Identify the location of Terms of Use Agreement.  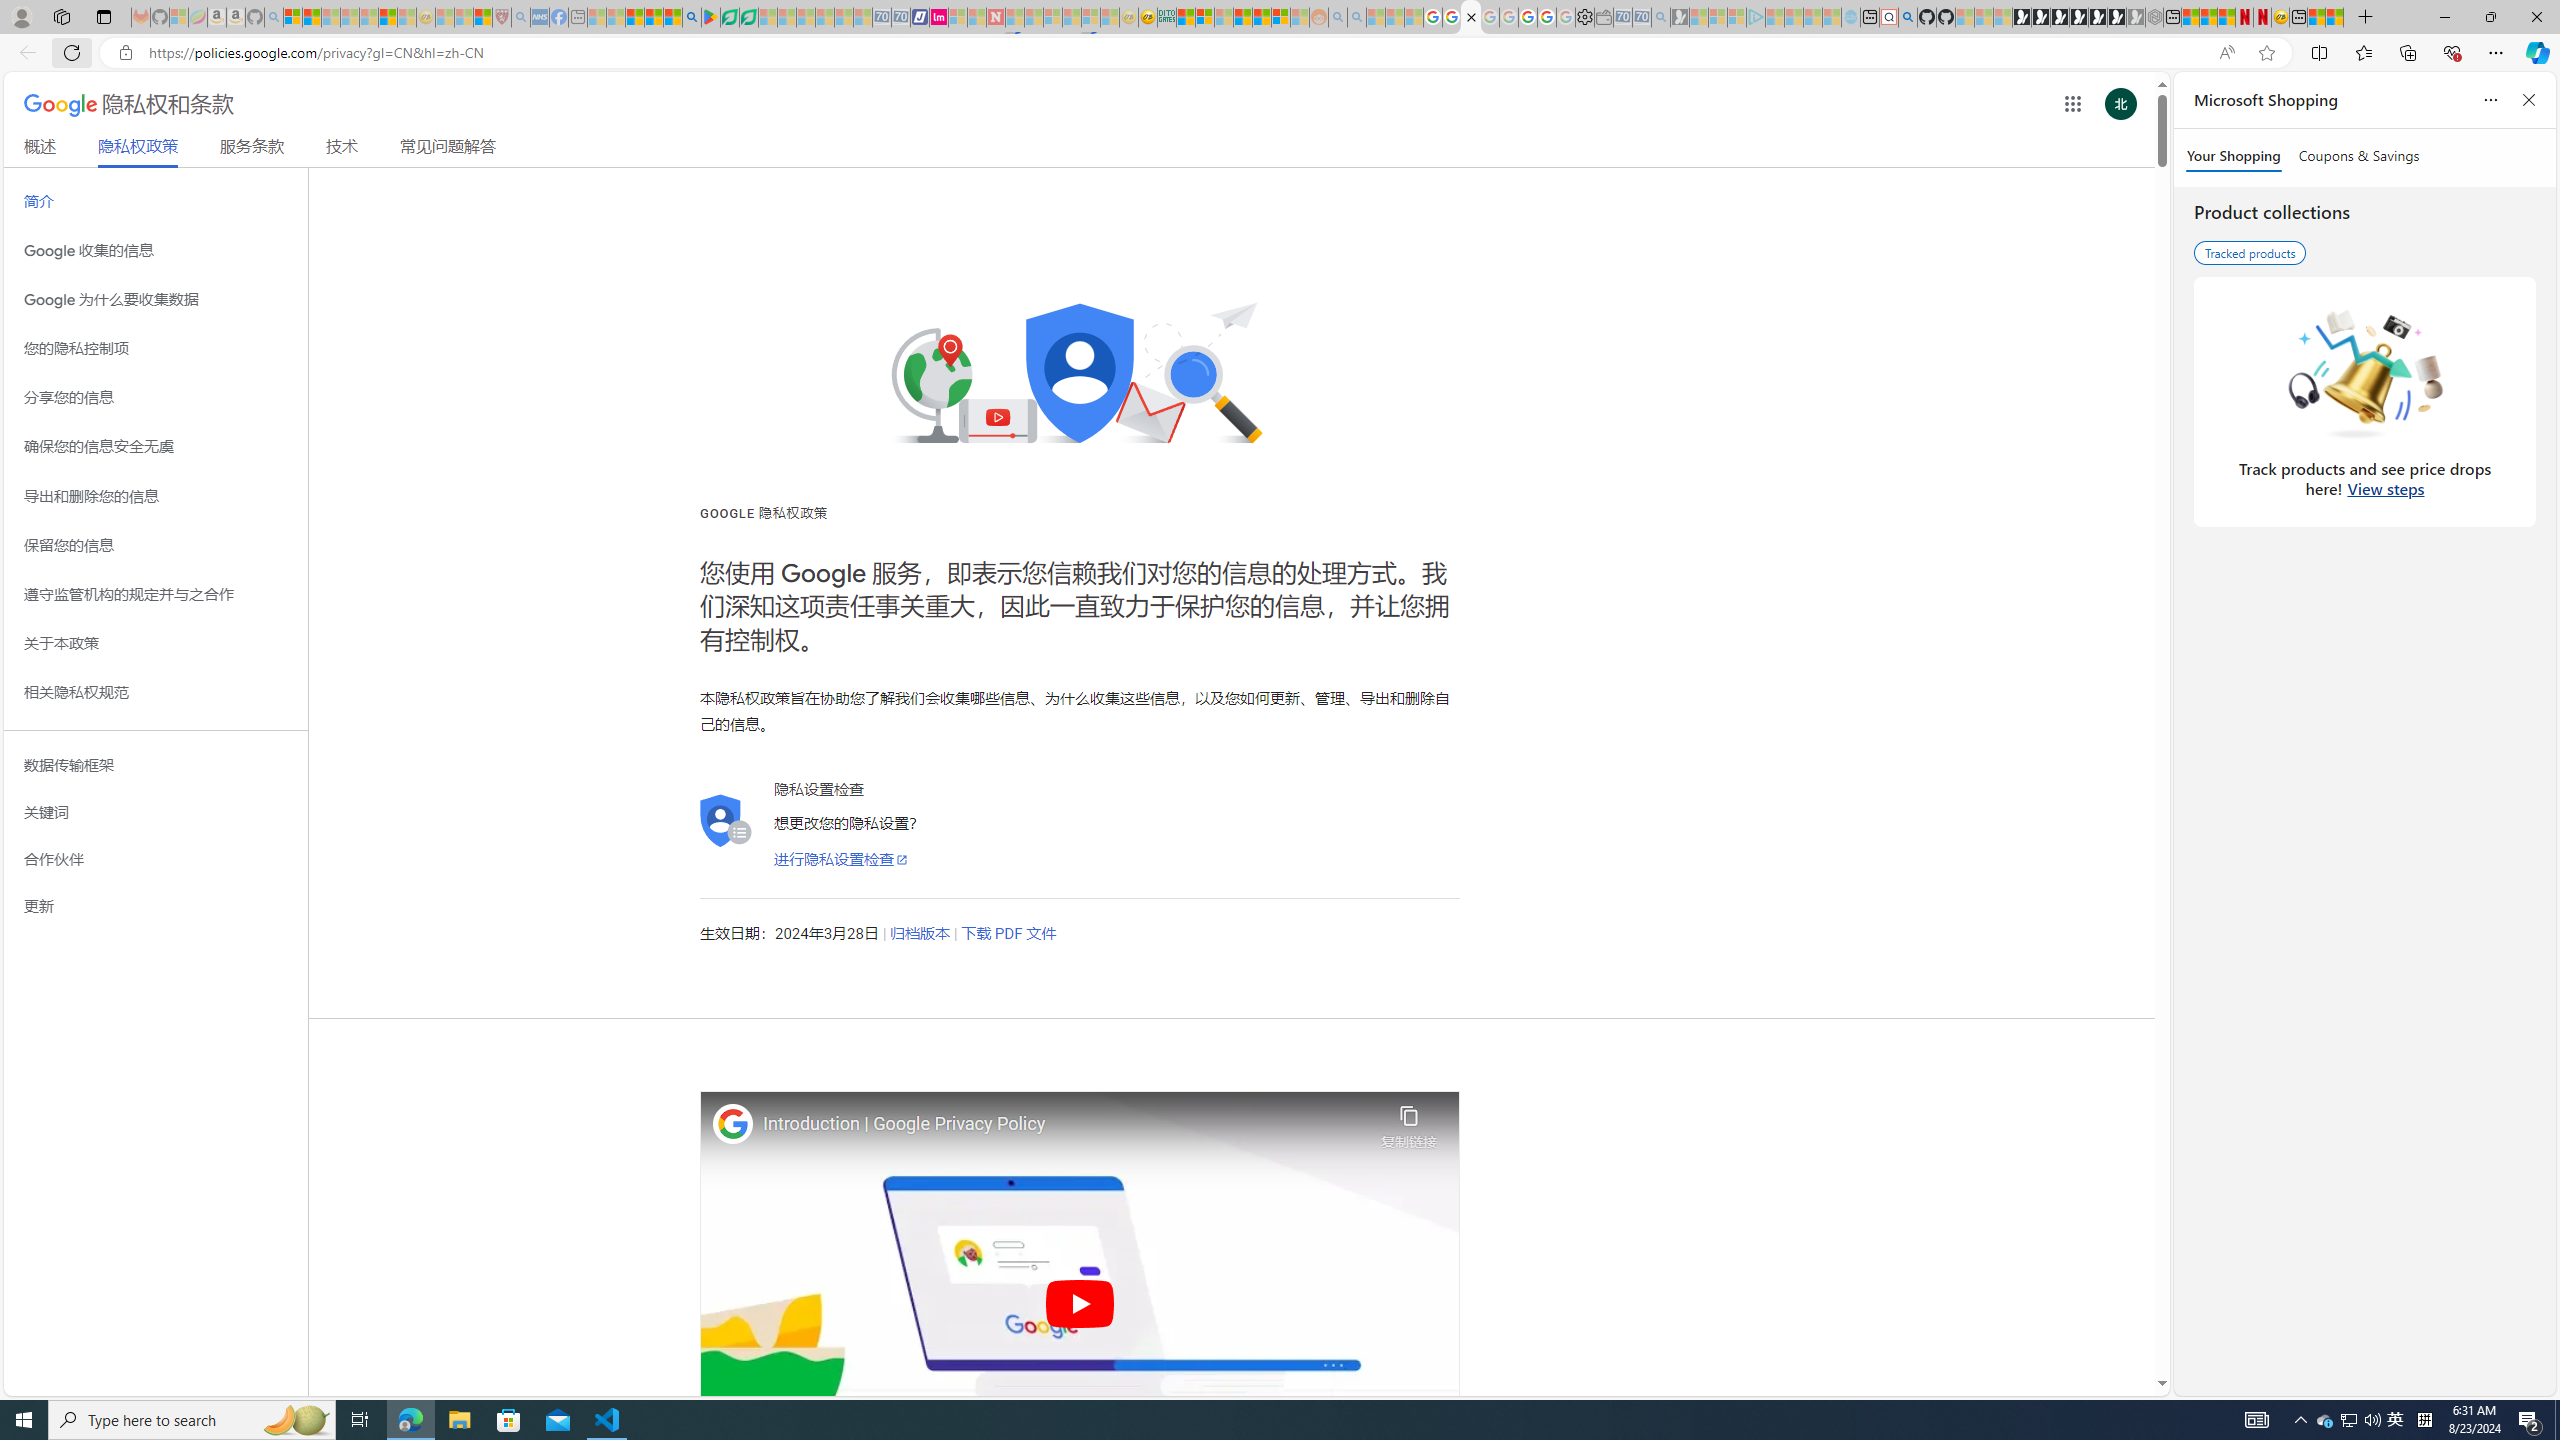
(729, 17).